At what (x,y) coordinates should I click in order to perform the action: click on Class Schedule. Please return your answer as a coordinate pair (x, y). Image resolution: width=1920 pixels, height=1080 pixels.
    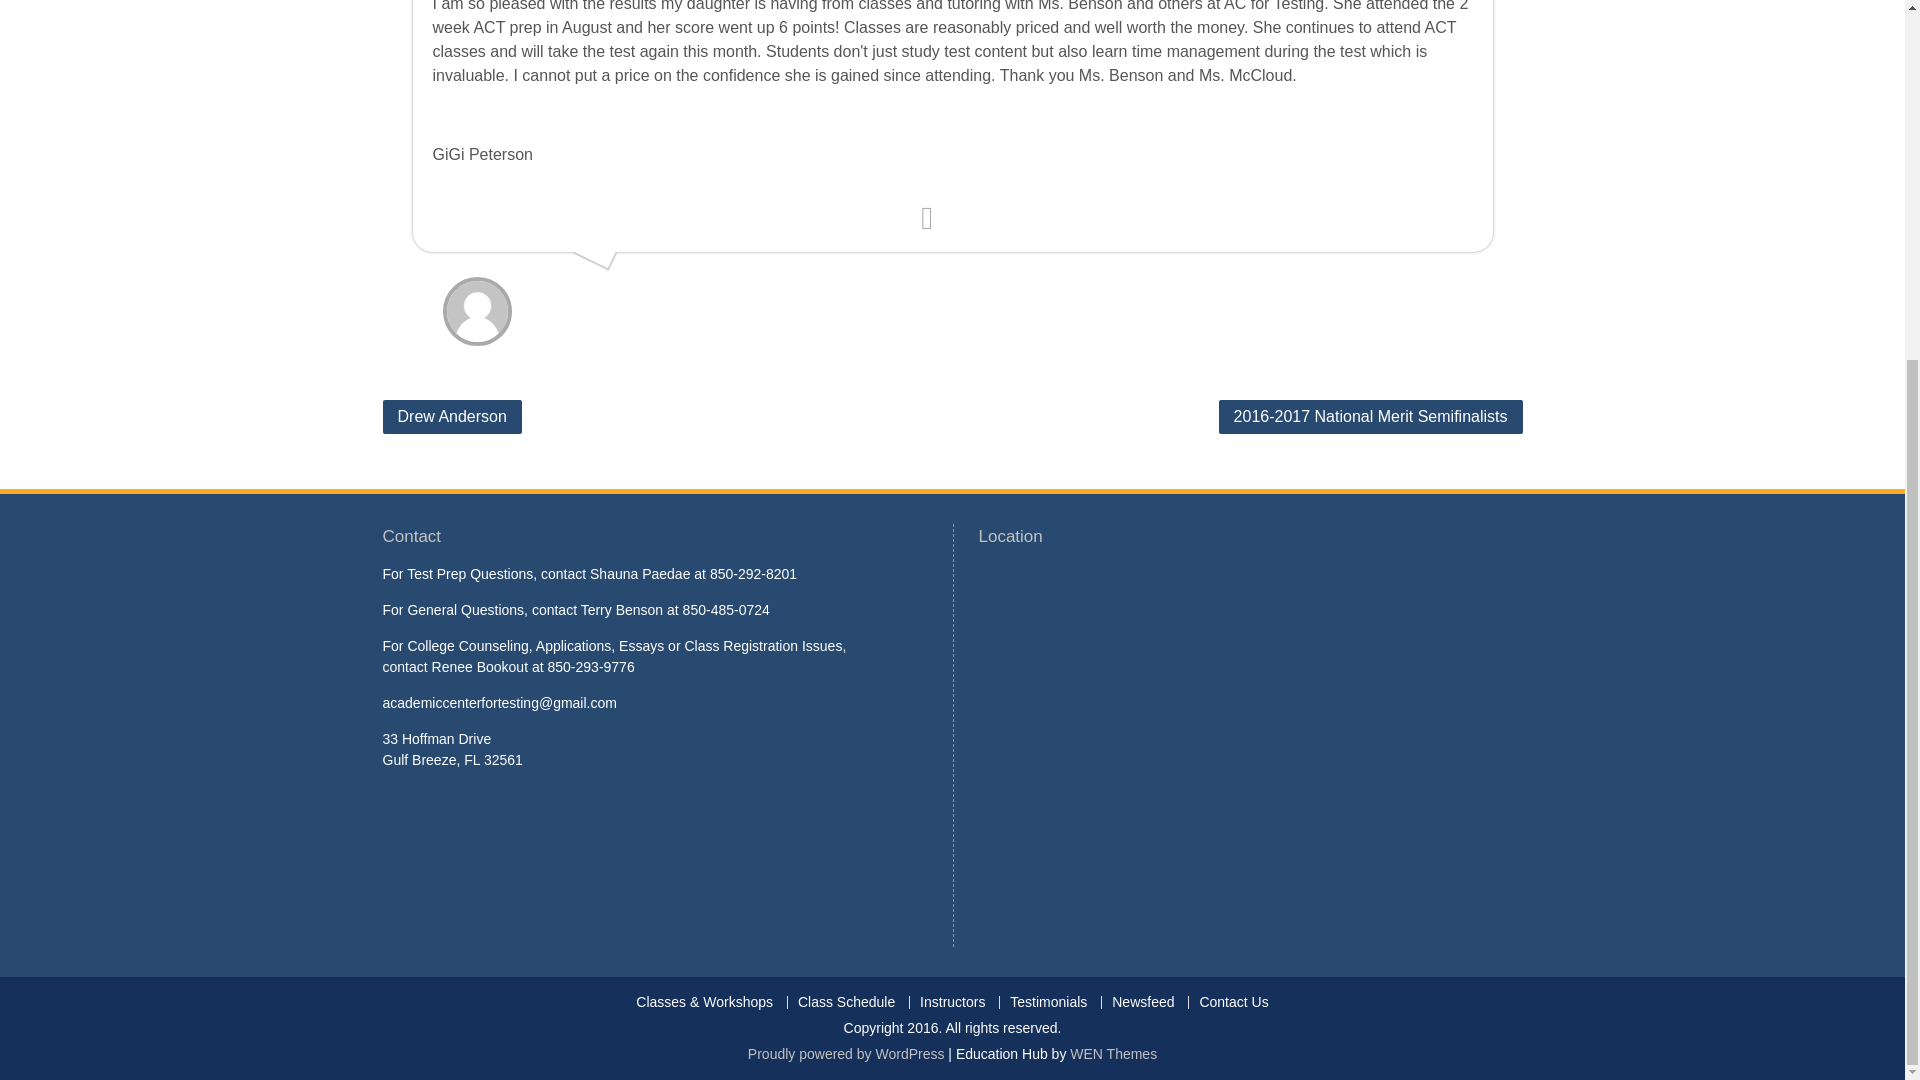
    Looking at the image, I should click on (846, 1002).